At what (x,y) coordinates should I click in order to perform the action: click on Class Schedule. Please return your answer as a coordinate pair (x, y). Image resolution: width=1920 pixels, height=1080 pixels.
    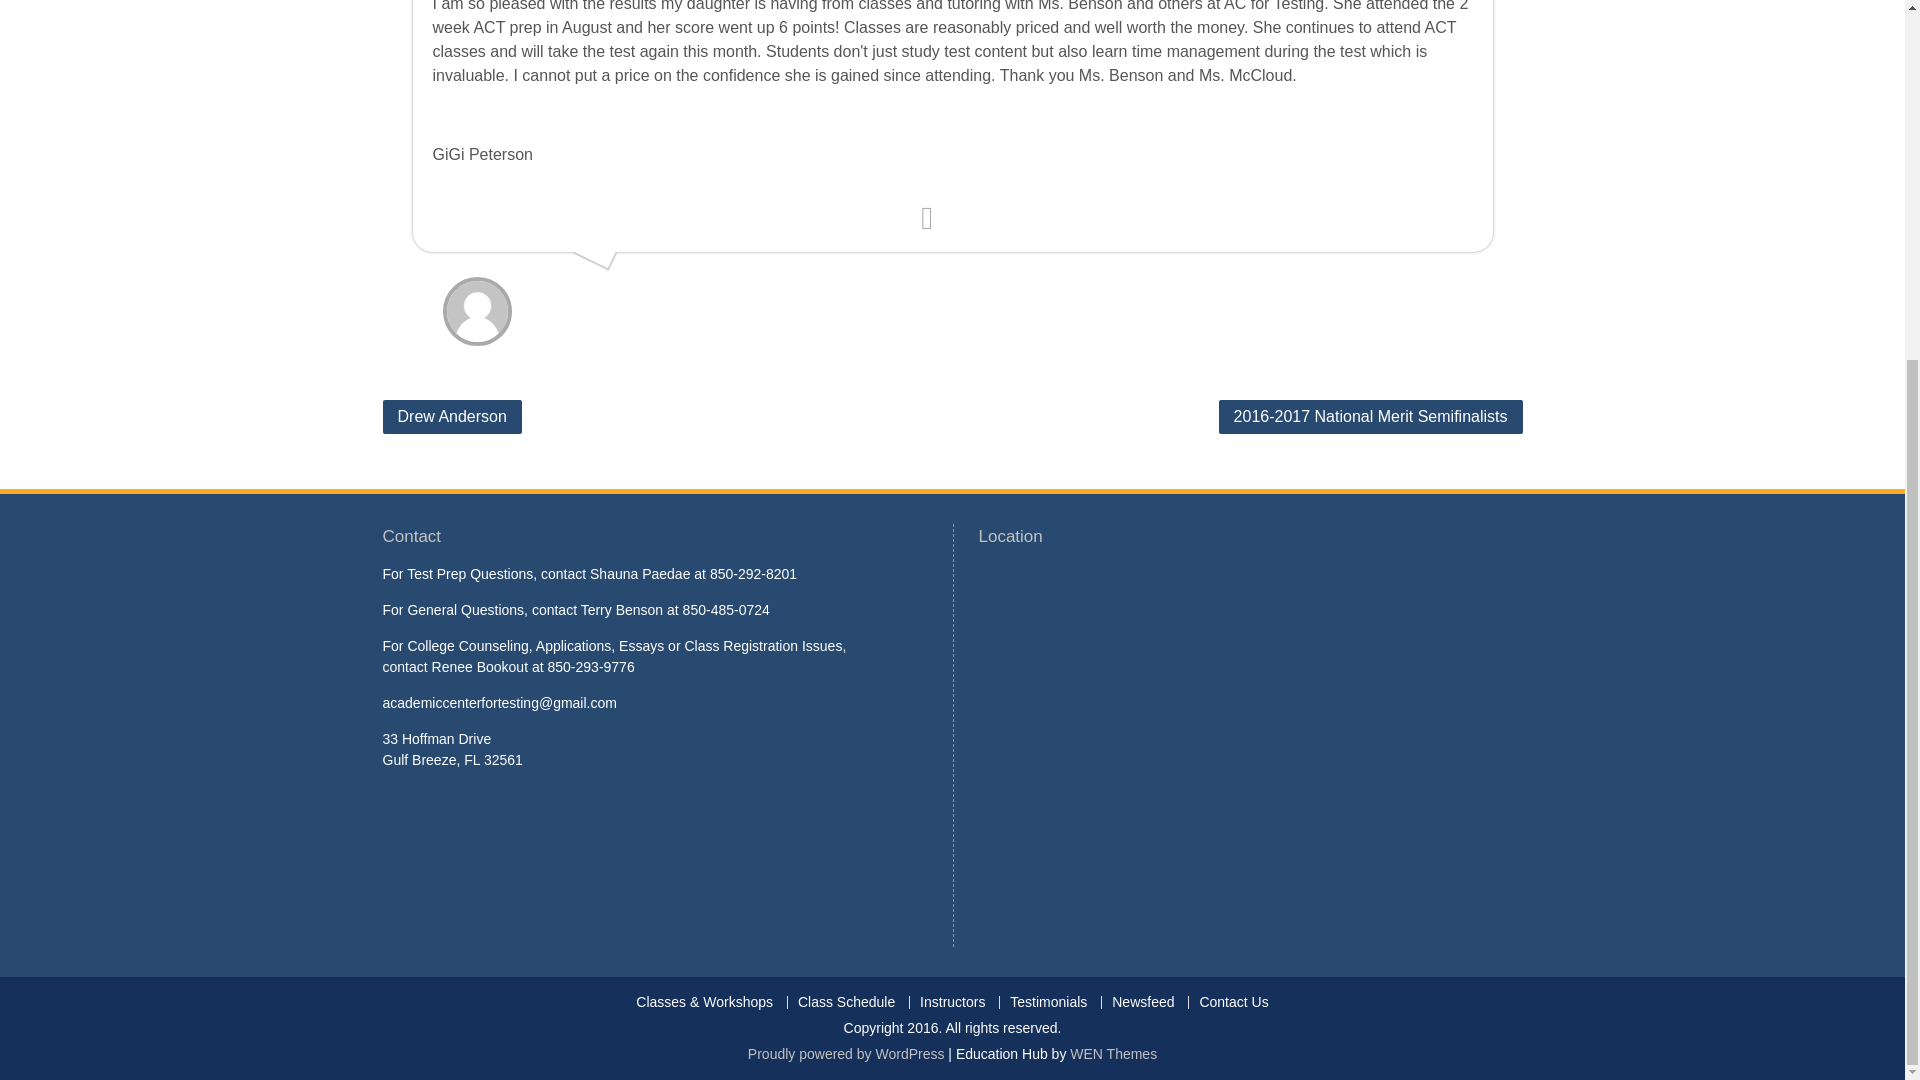
    Looking at the image, I should click on (846, 1002).